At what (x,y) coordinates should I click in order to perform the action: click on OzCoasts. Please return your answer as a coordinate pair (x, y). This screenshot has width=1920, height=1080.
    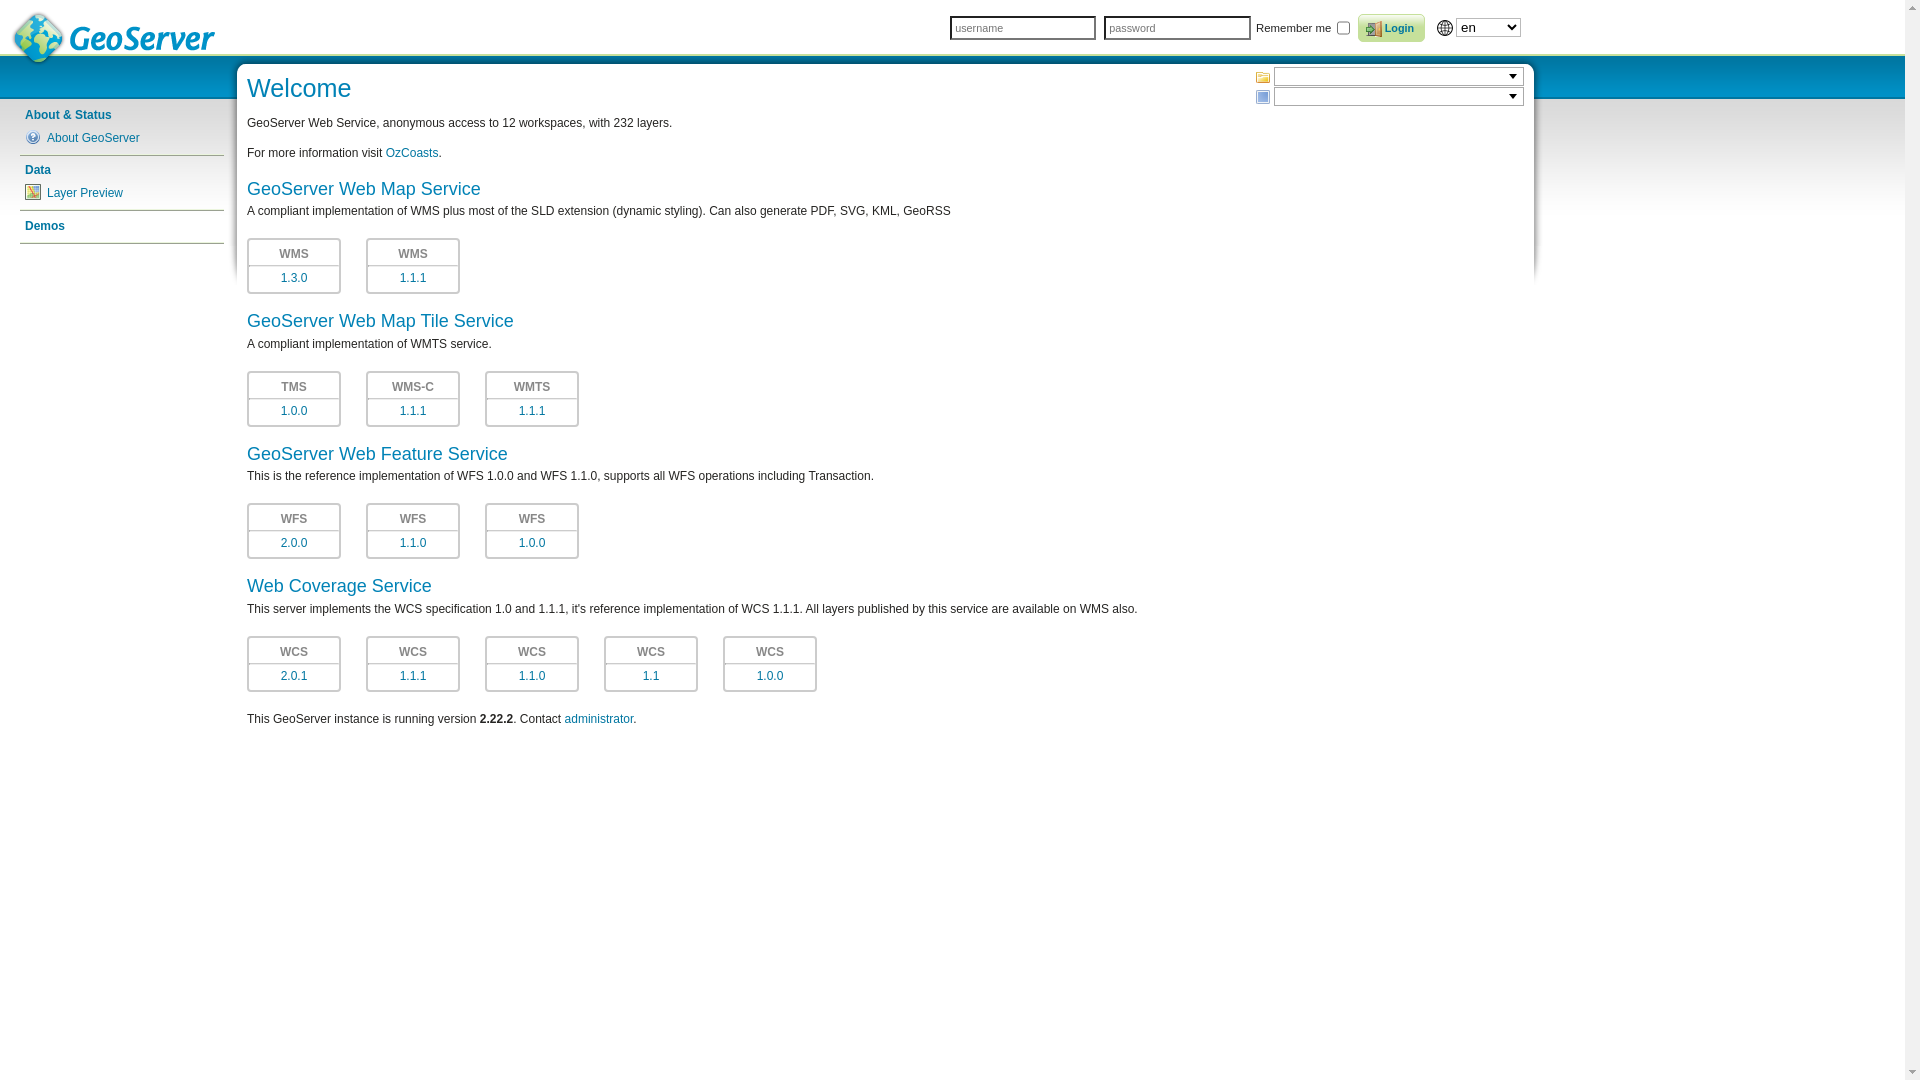
    Looking at the image, I should click on (412, 153).